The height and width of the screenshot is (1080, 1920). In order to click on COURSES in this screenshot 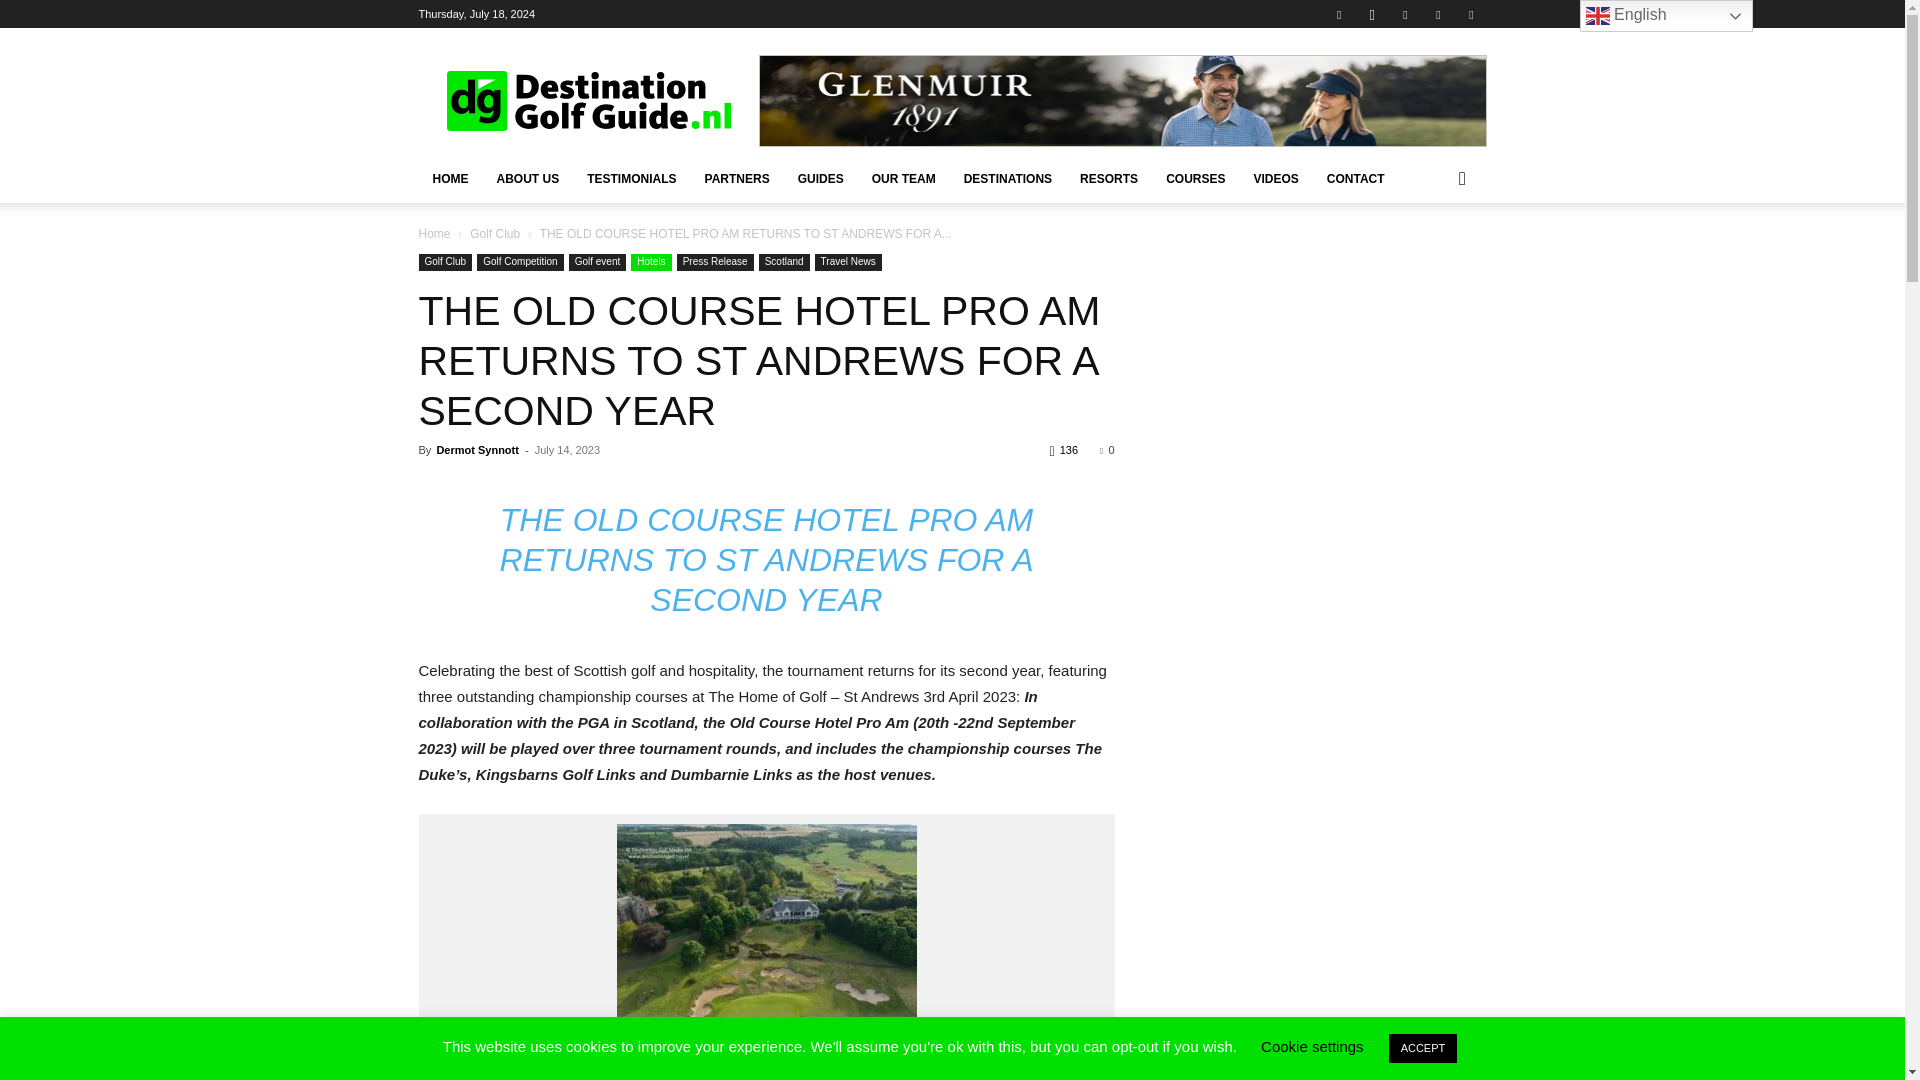, I will do `click(1195, 179)`.